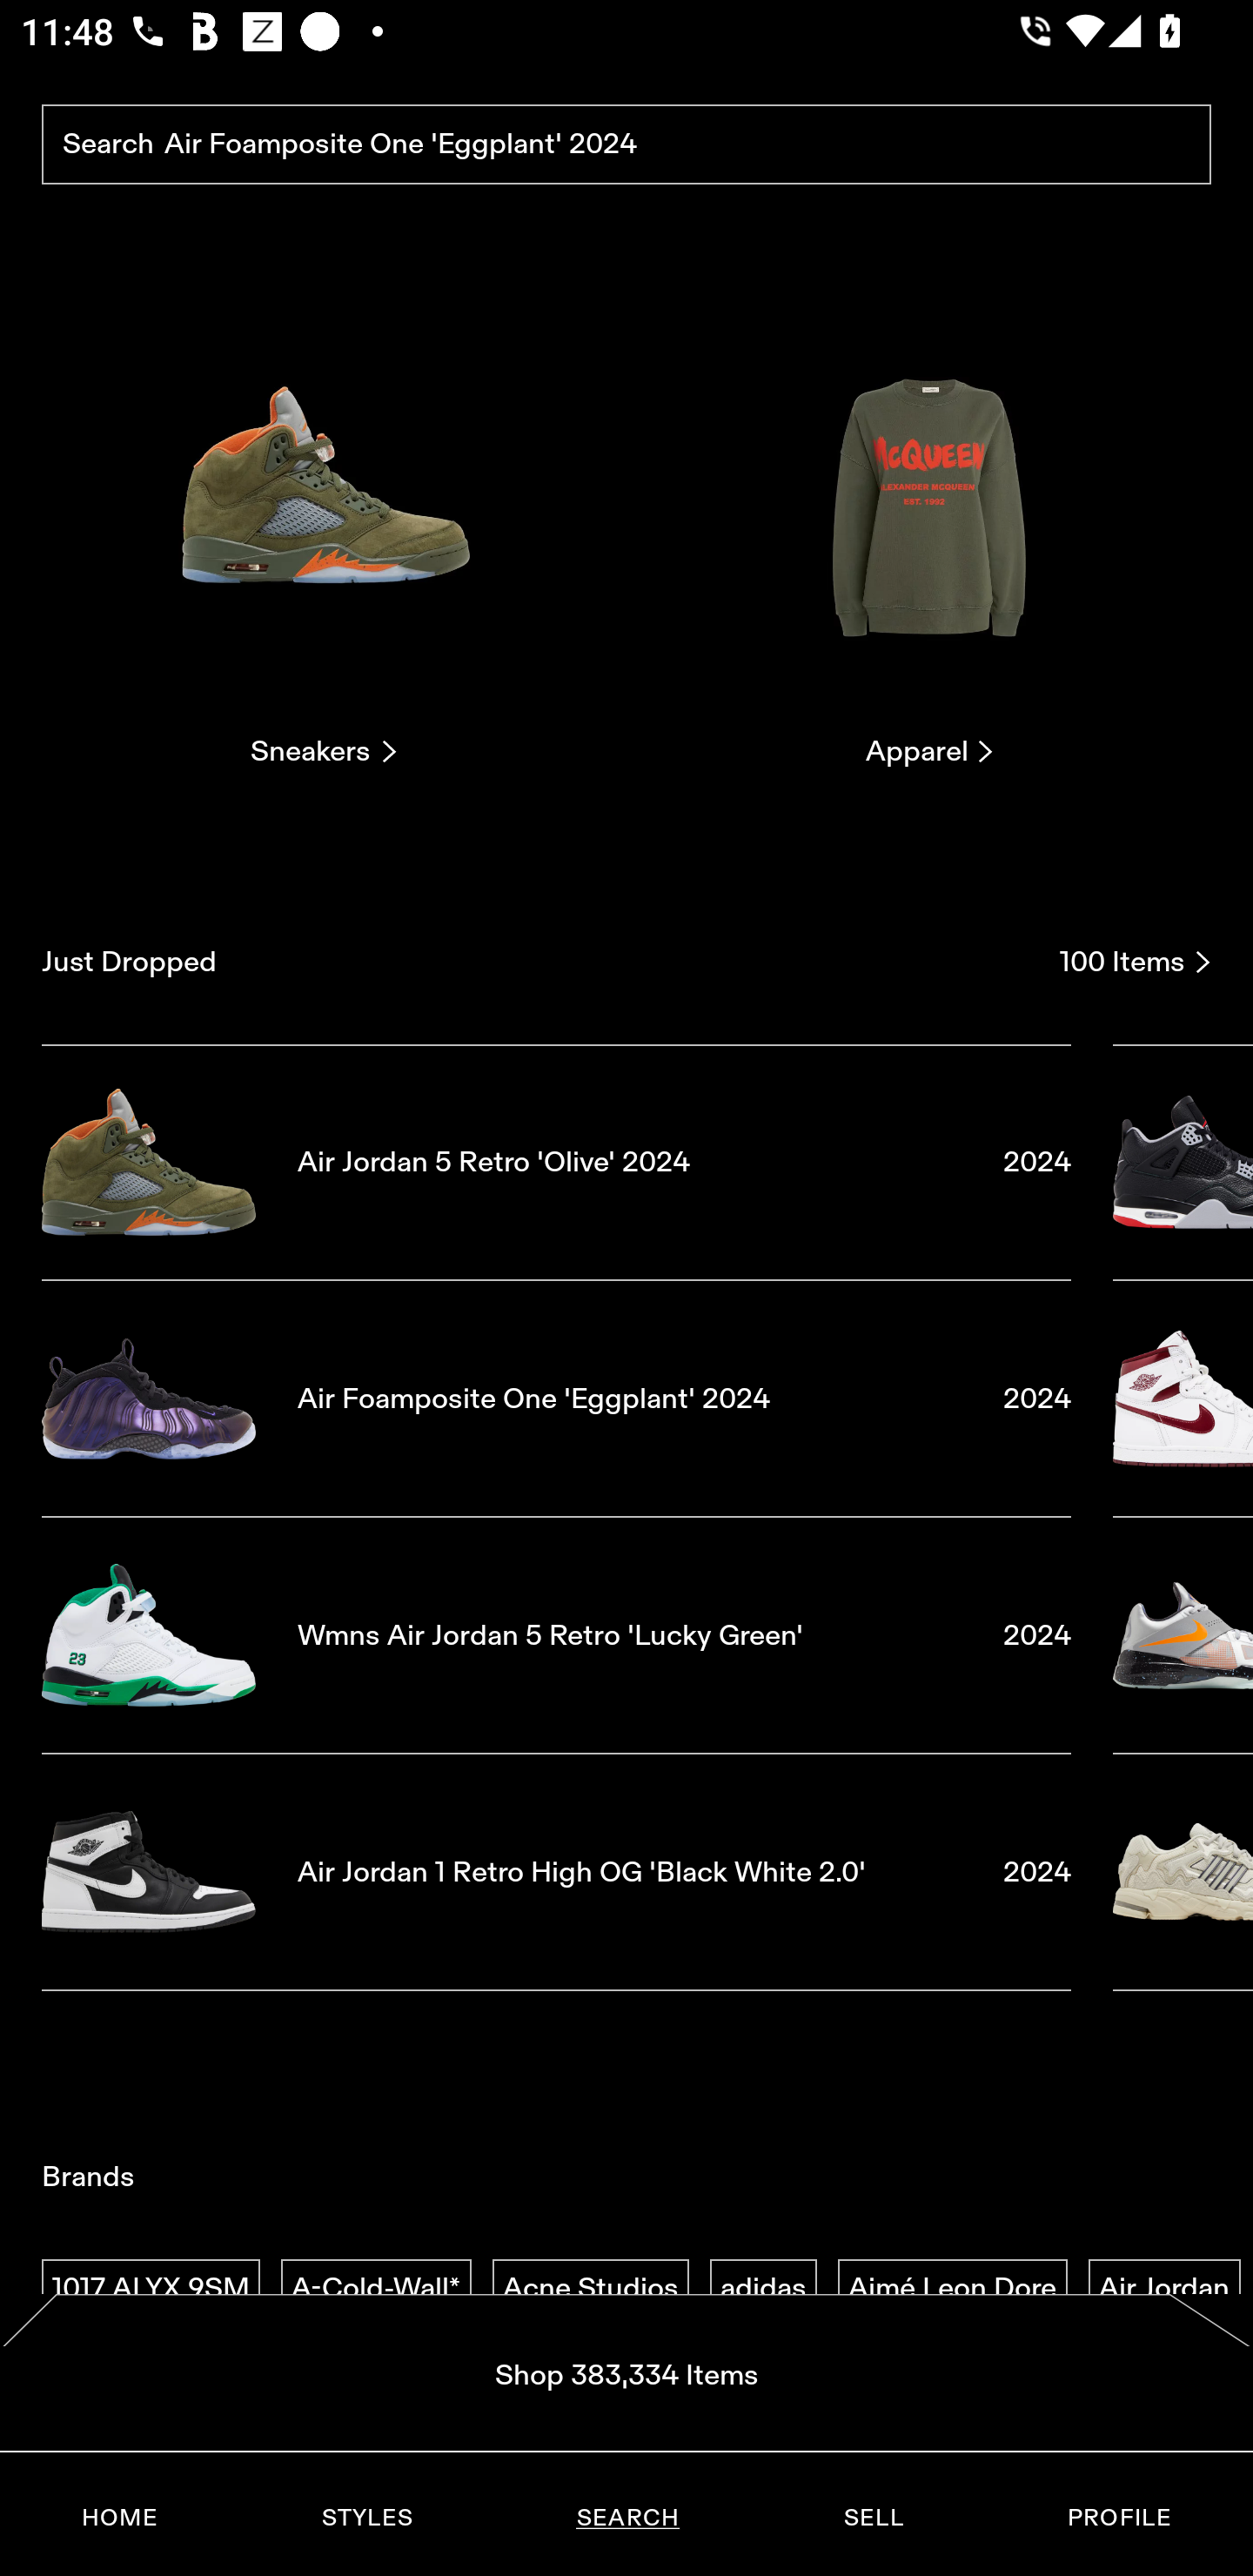  Describe the element at coordinates (323, 531) in the screenshot. I see `Sneakers` at that location.